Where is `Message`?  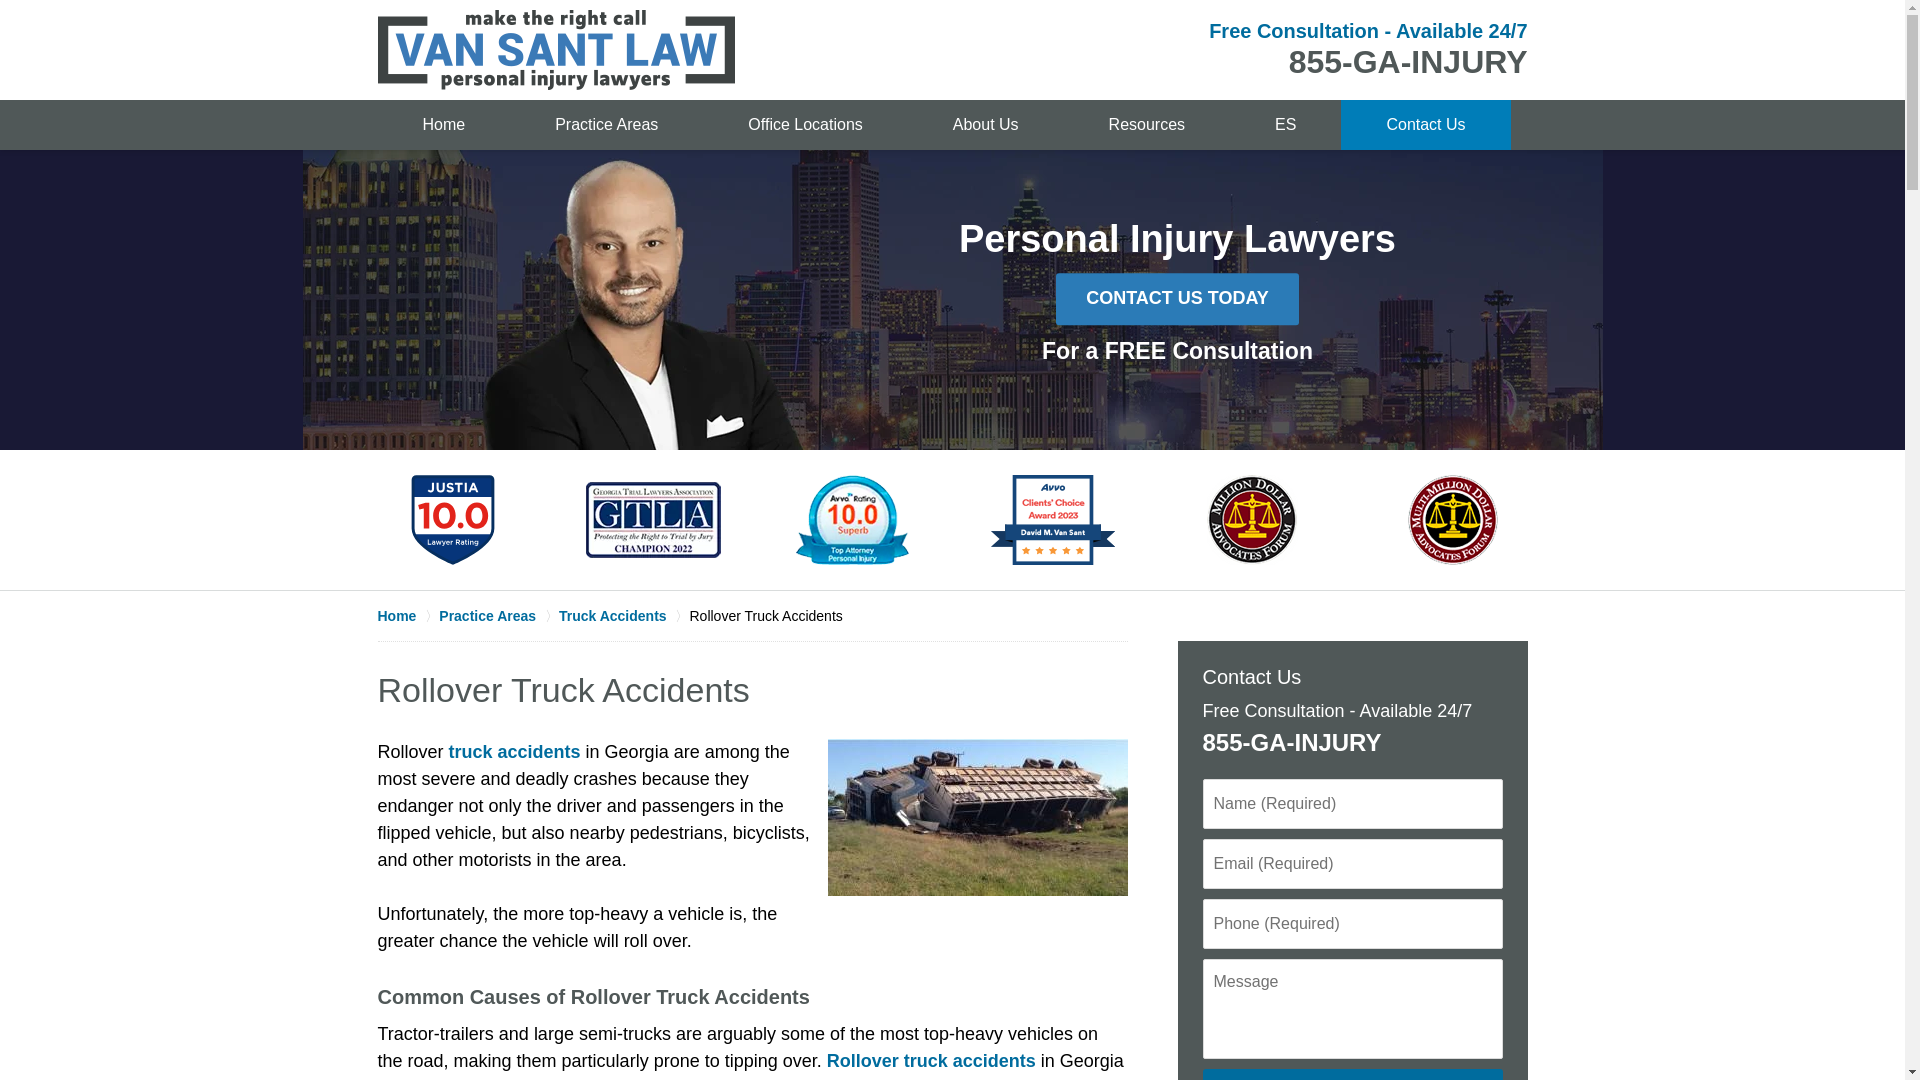
Message is located at coordinates (1351, 1009).